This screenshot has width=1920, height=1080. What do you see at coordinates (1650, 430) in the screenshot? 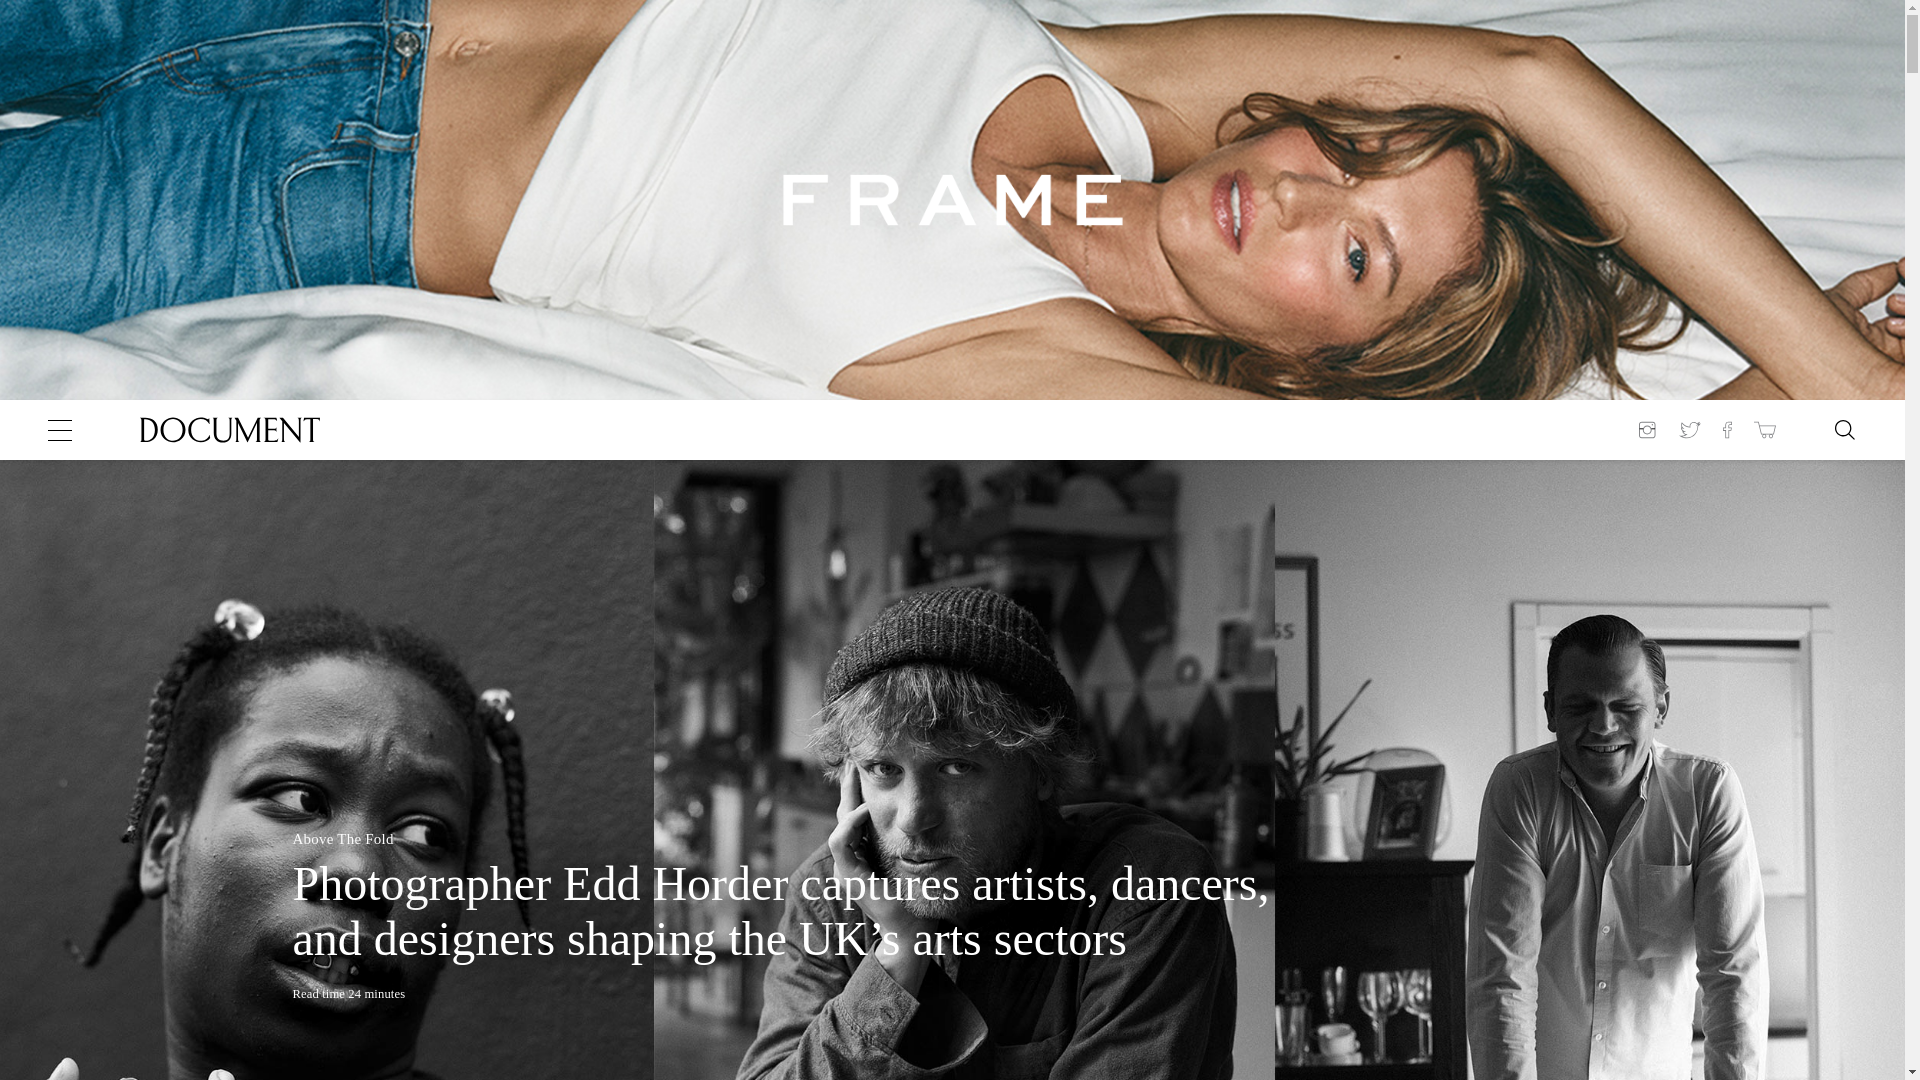
I see `Follow on Instagram` at bounding box center [1650, 430].